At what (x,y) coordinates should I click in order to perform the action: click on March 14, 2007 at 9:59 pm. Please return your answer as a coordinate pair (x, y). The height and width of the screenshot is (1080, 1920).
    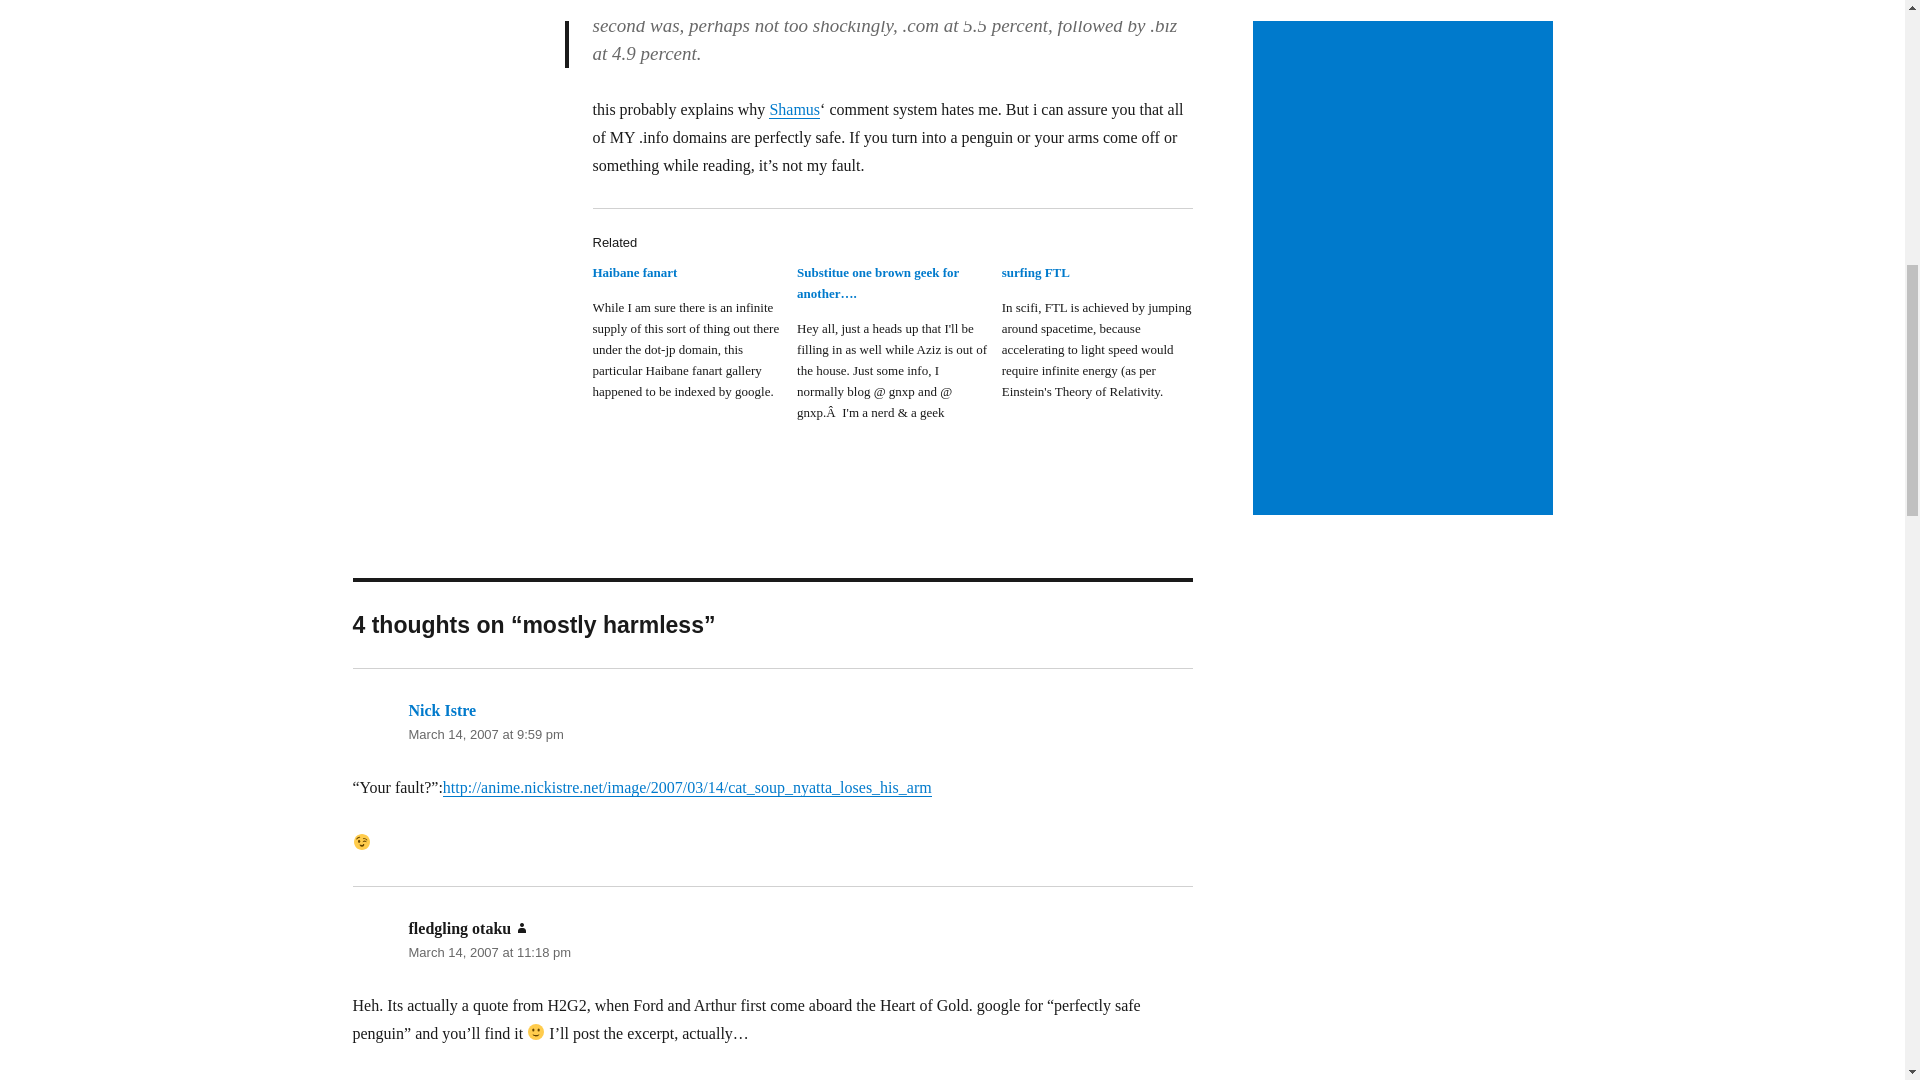
    Looking at the image, I should click on (484, 734).